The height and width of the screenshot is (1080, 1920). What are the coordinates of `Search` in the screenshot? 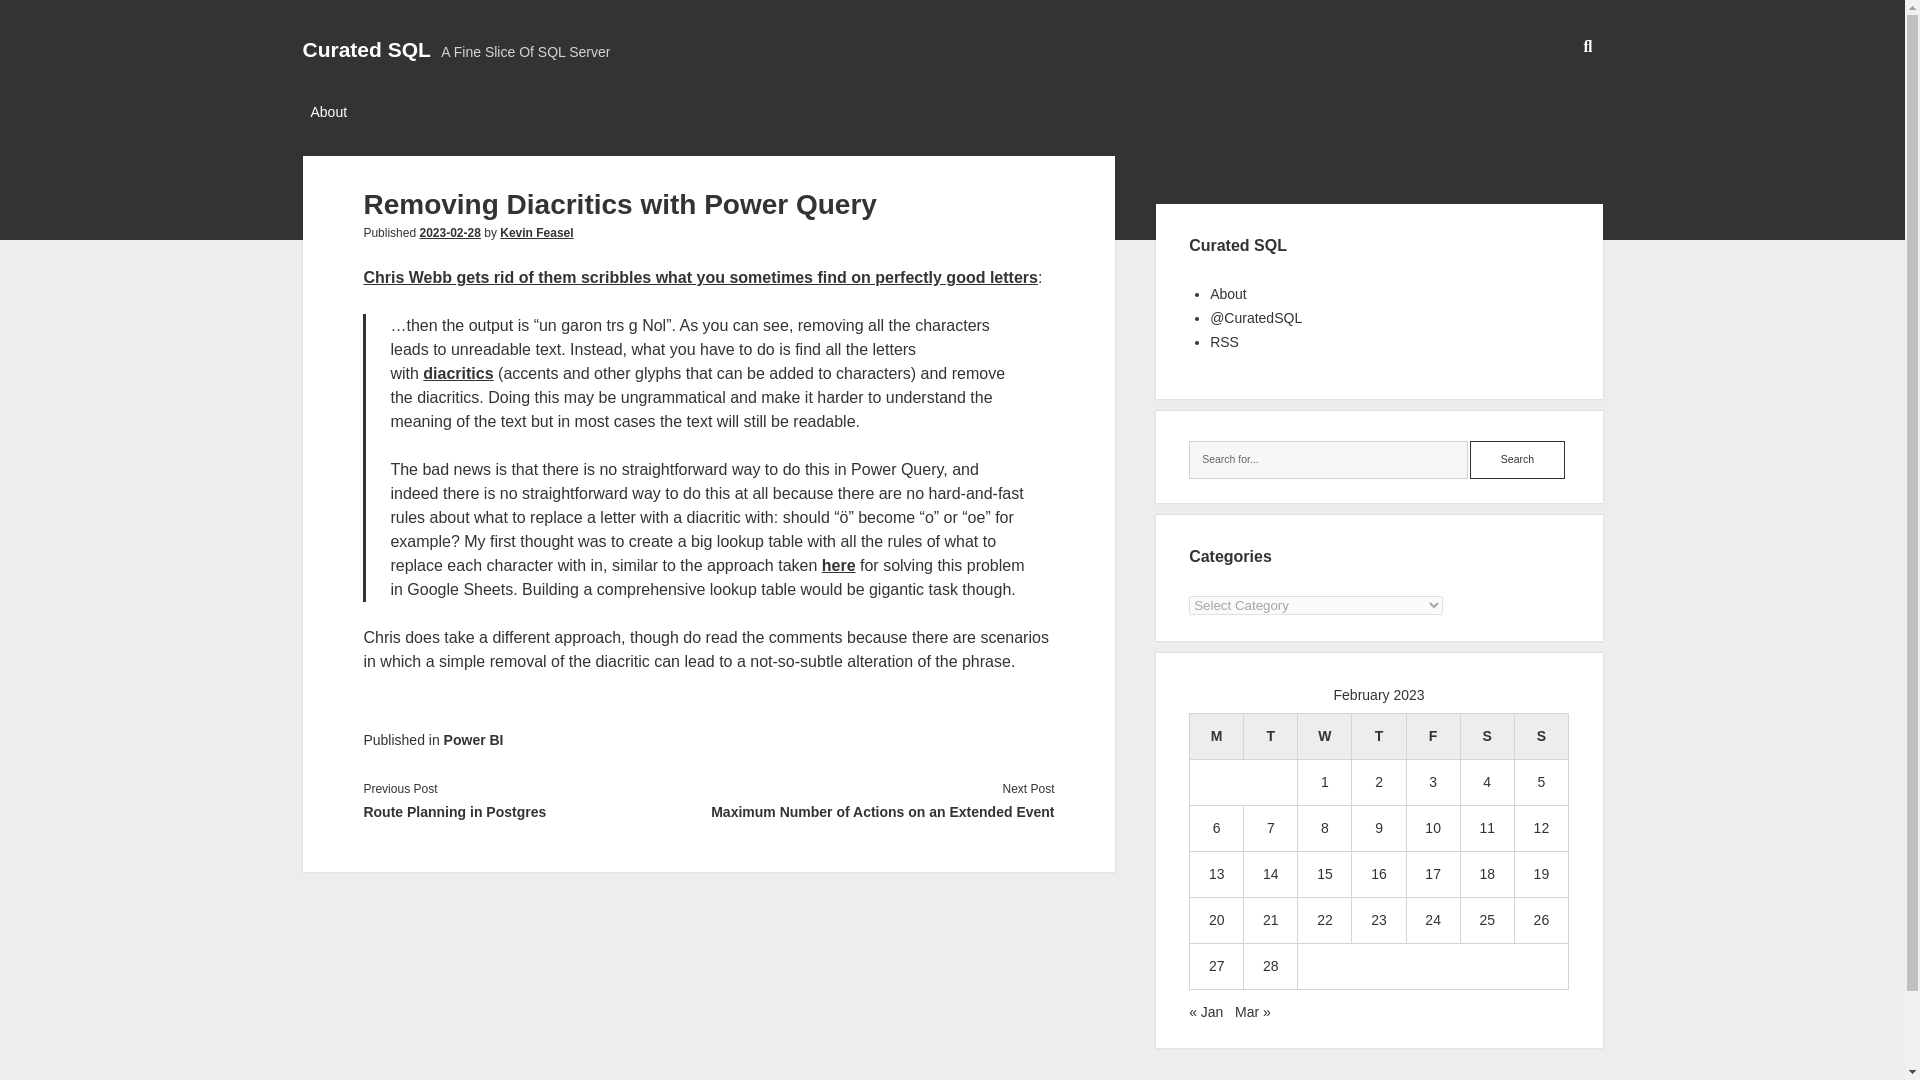 It's located at (1517, 460).